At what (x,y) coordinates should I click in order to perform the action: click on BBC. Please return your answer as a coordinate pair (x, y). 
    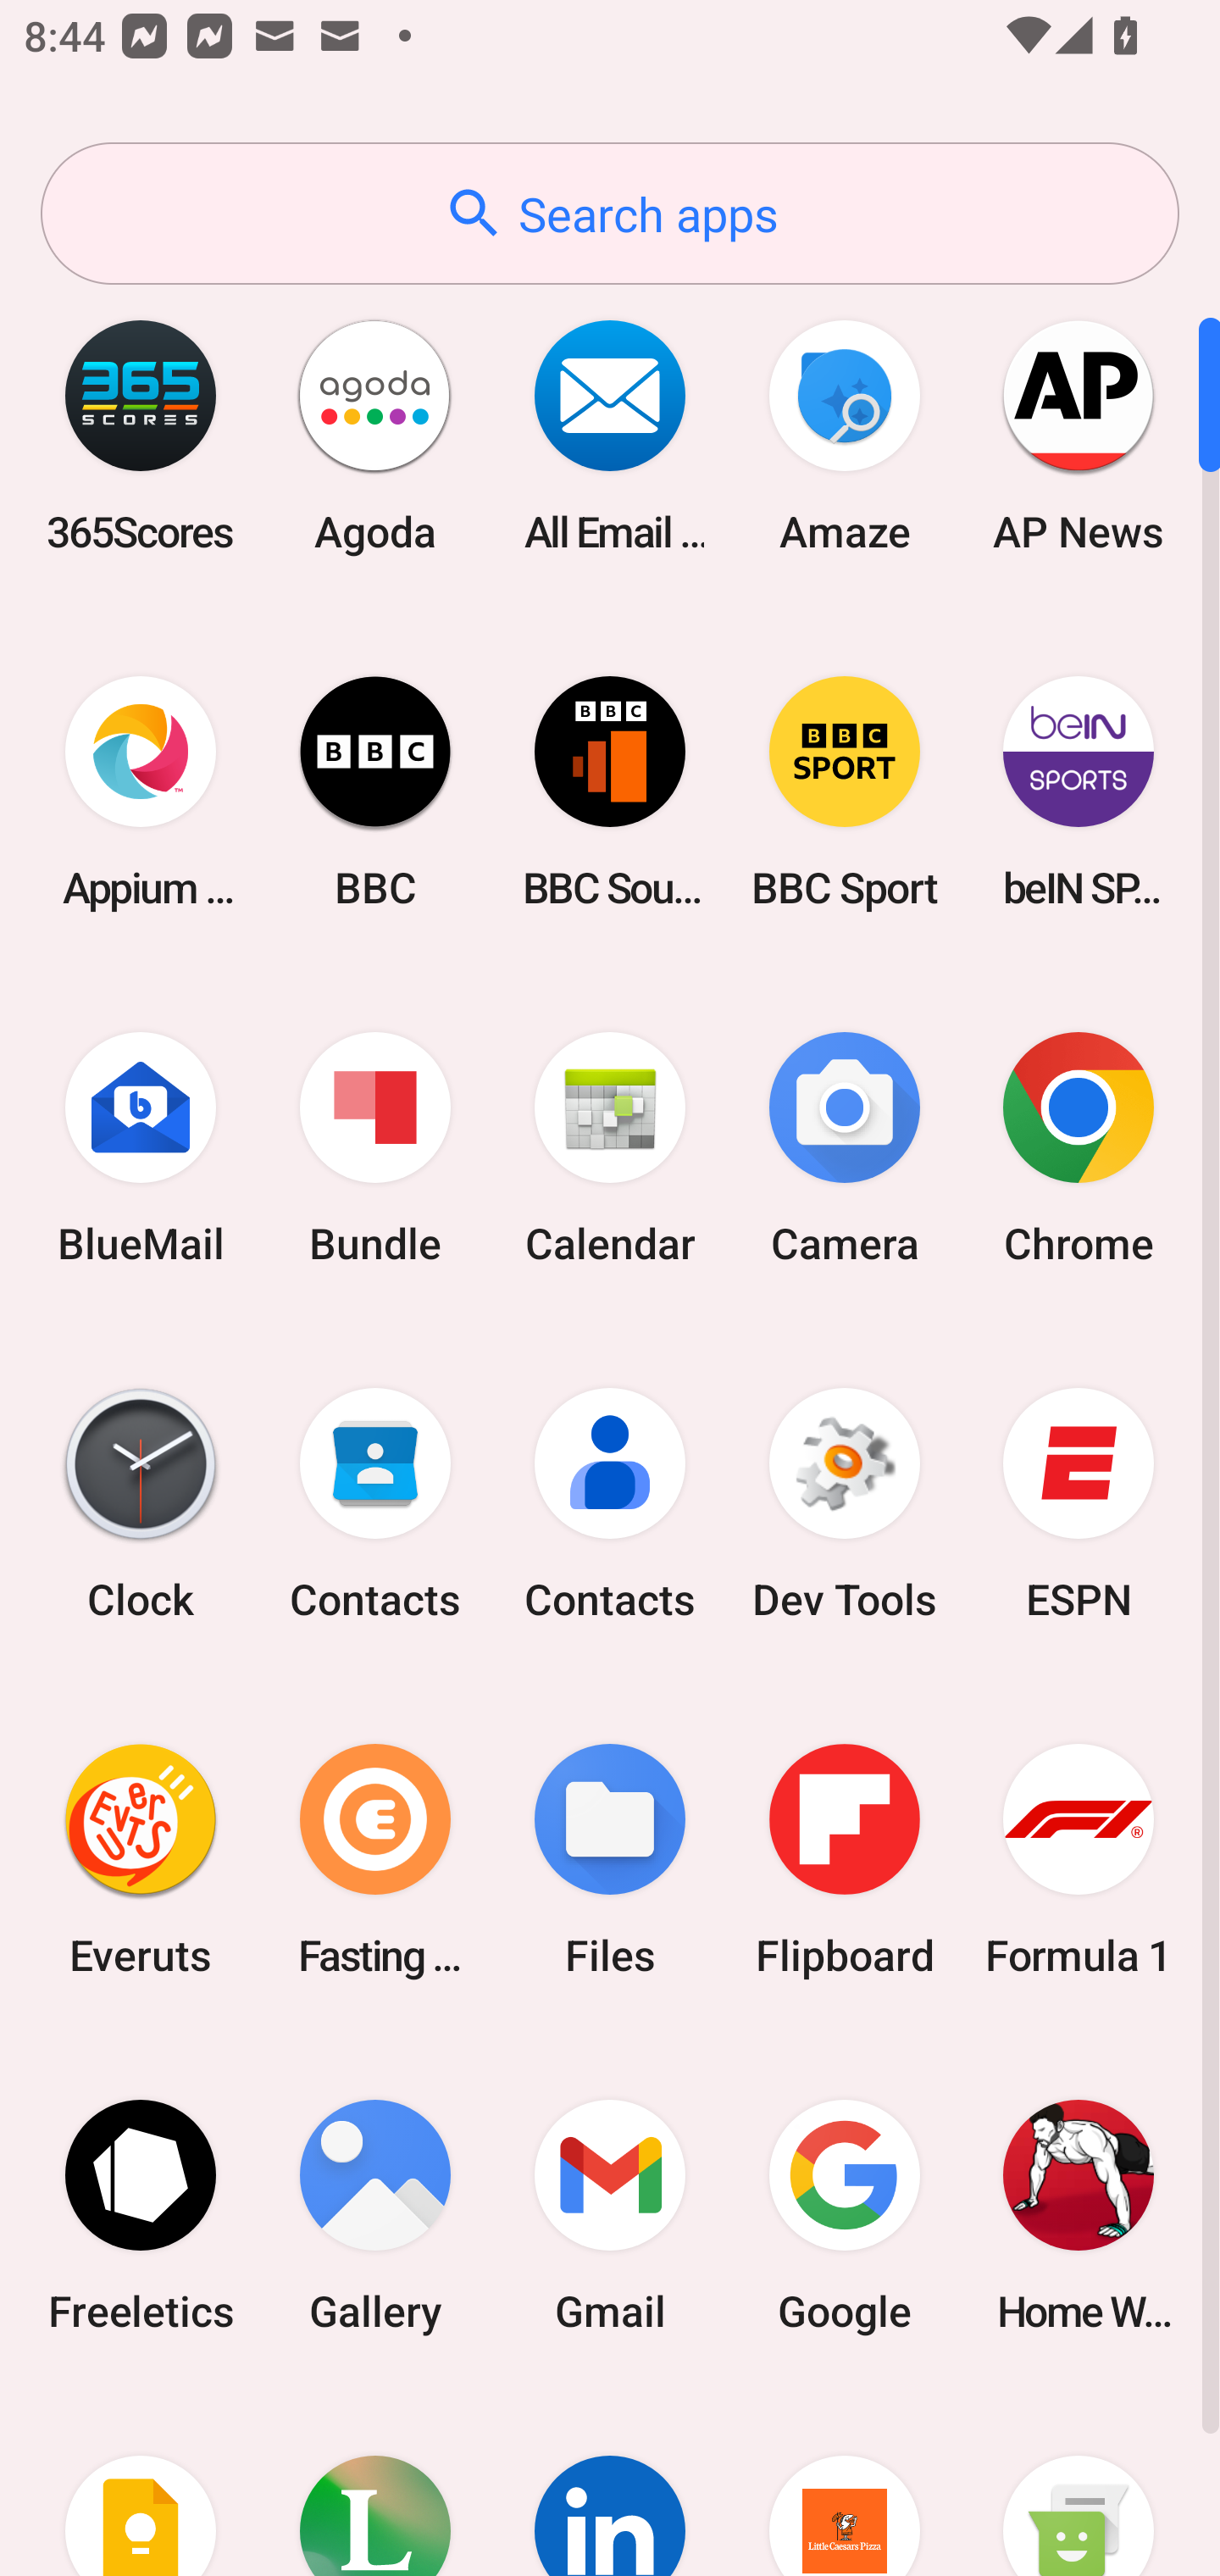
    Looking at the image, I should click on (375, 791).